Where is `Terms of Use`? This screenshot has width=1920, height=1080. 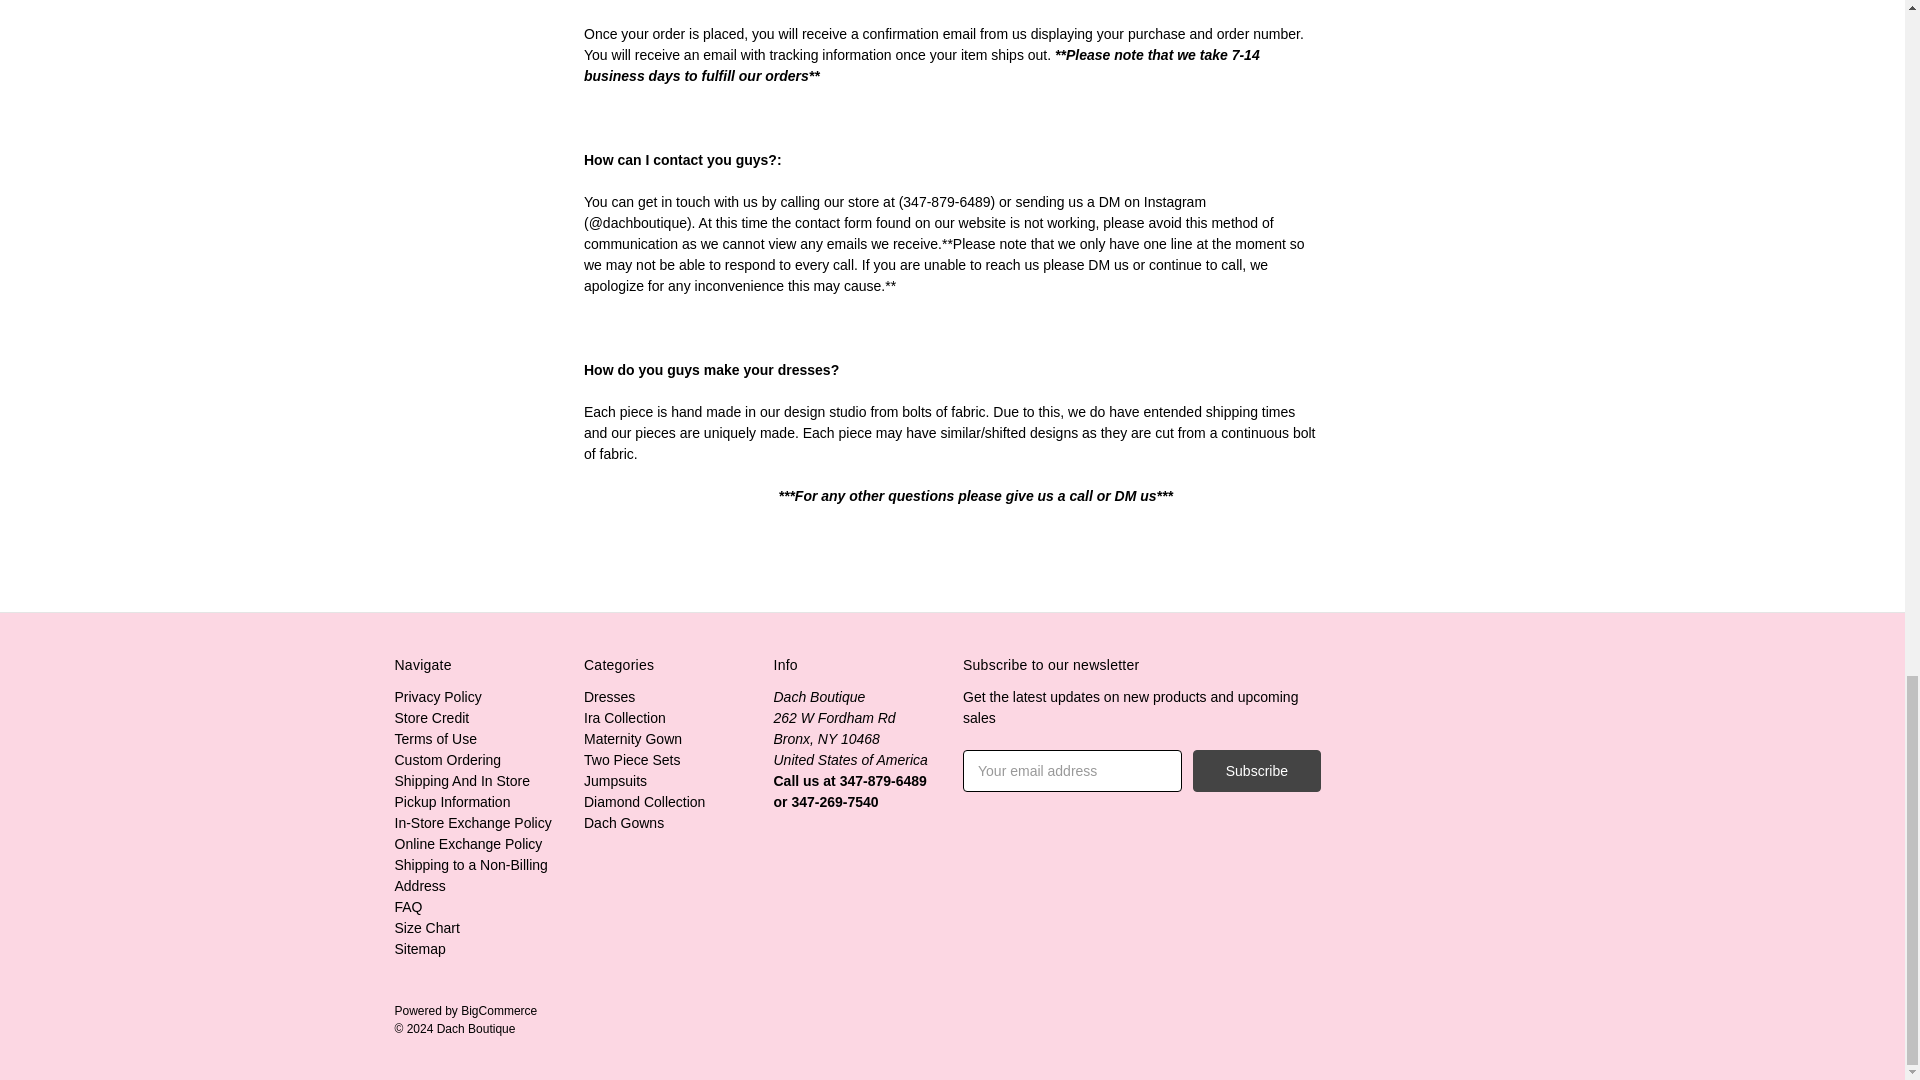
Terms of Use is located at coordinates (434, 739).